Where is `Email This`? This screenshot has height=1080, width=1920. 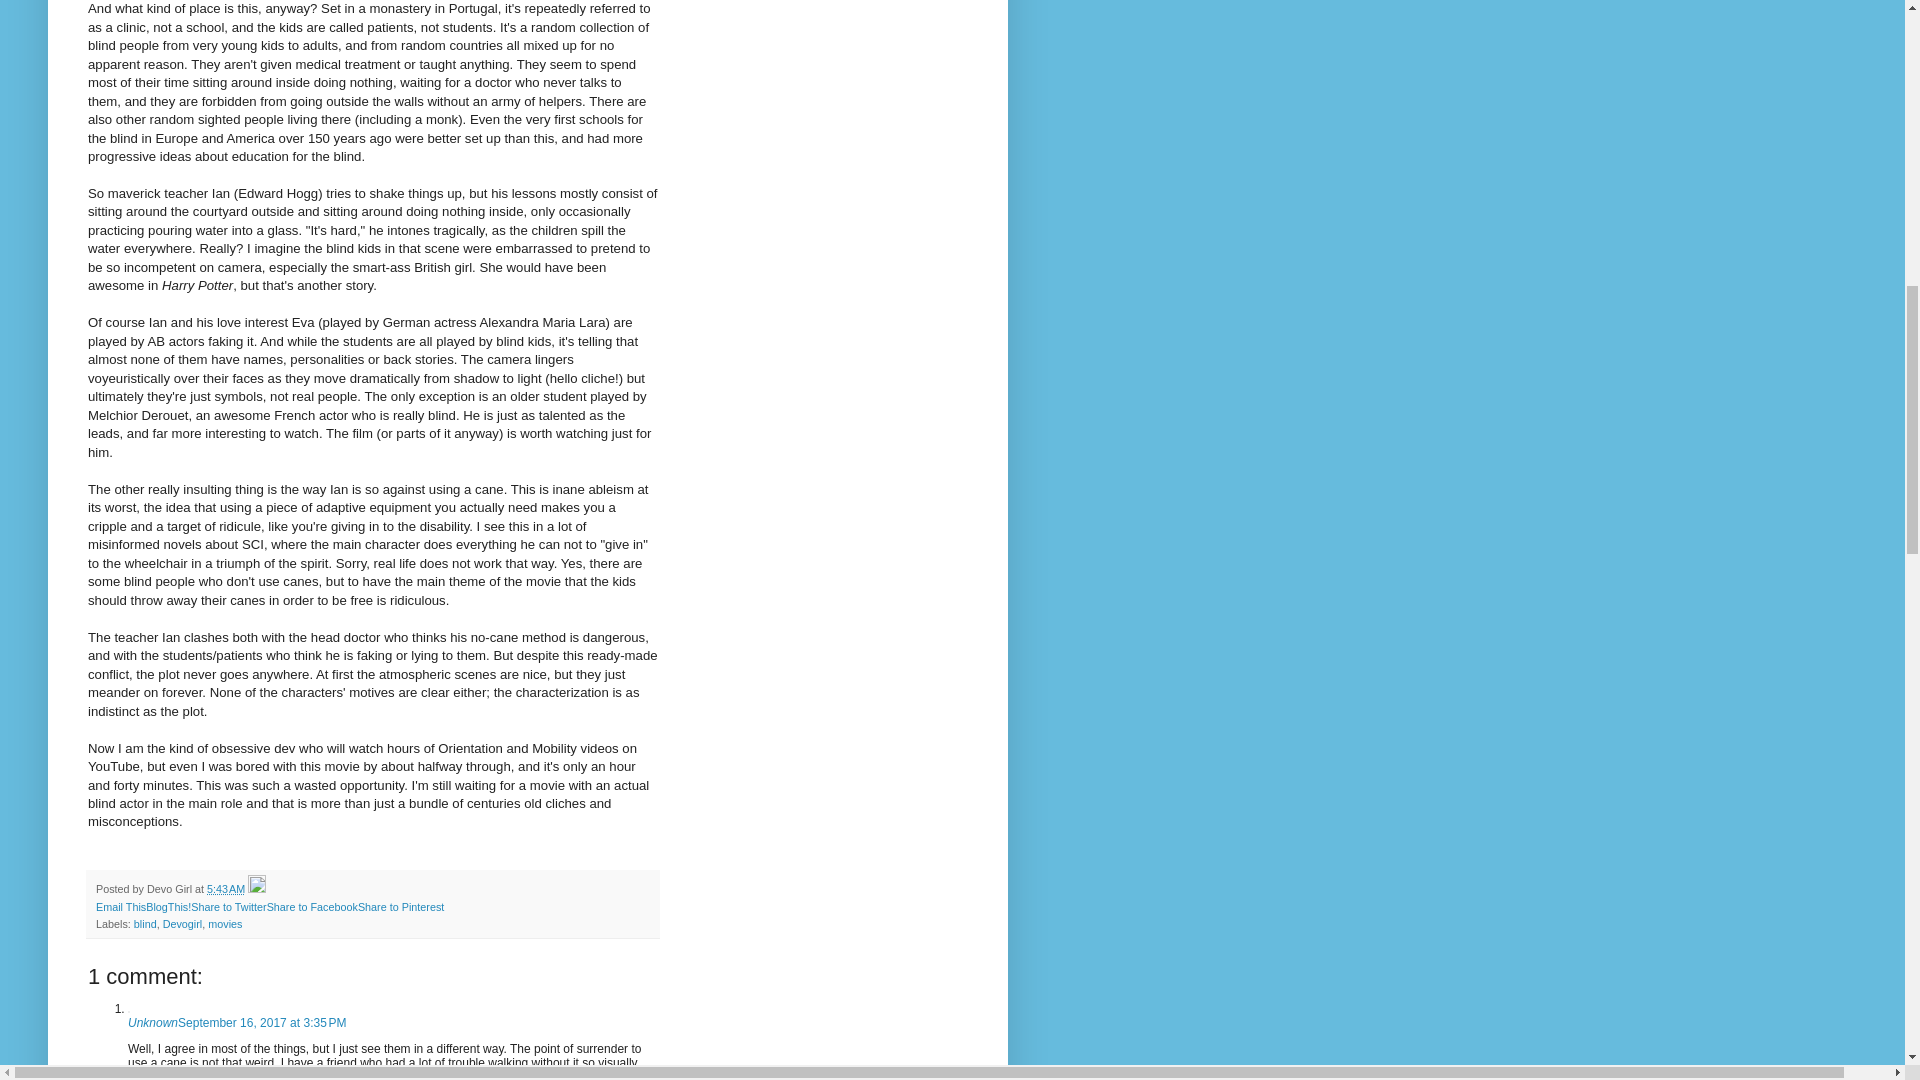
Email This is located at coordinates (120, 906).